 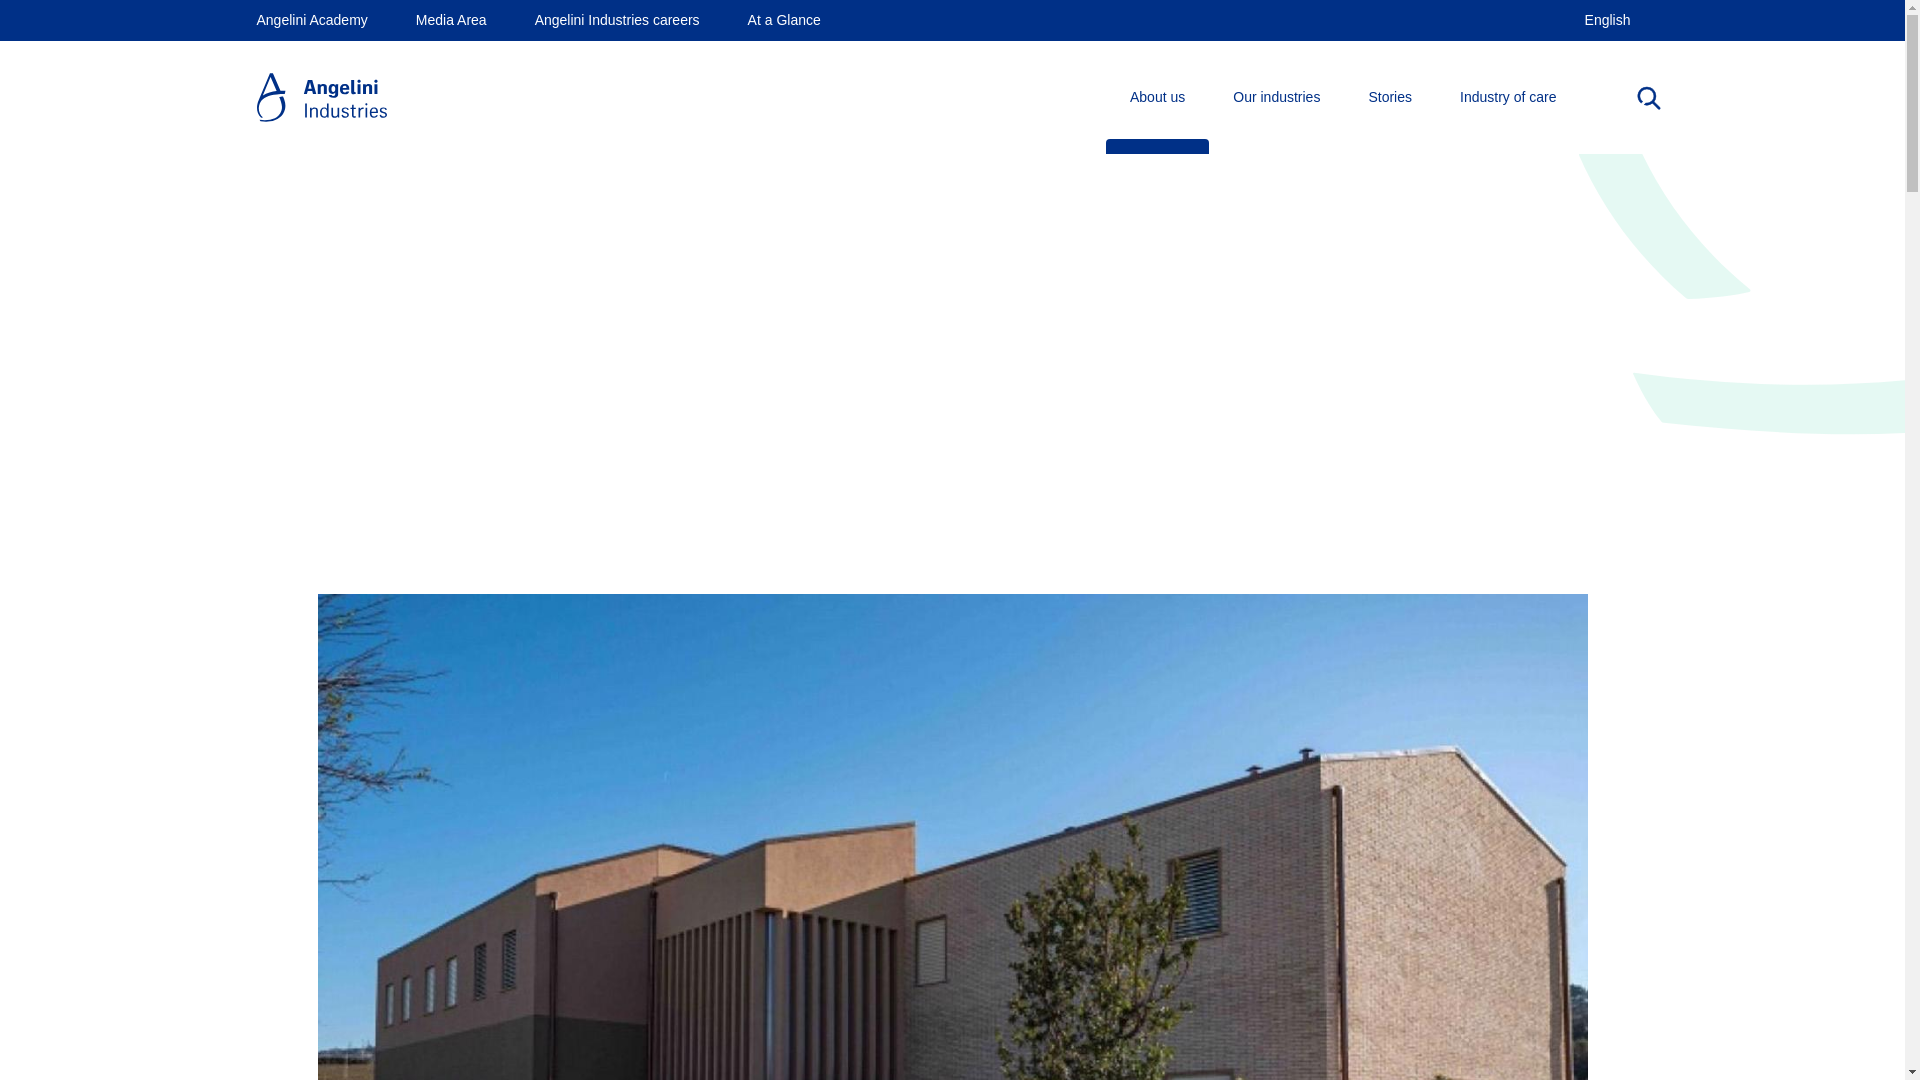 What do you see at coordinates (1508, 98) in the screenshot?
I see `Industry of care` at bounding box center [1508, 98].